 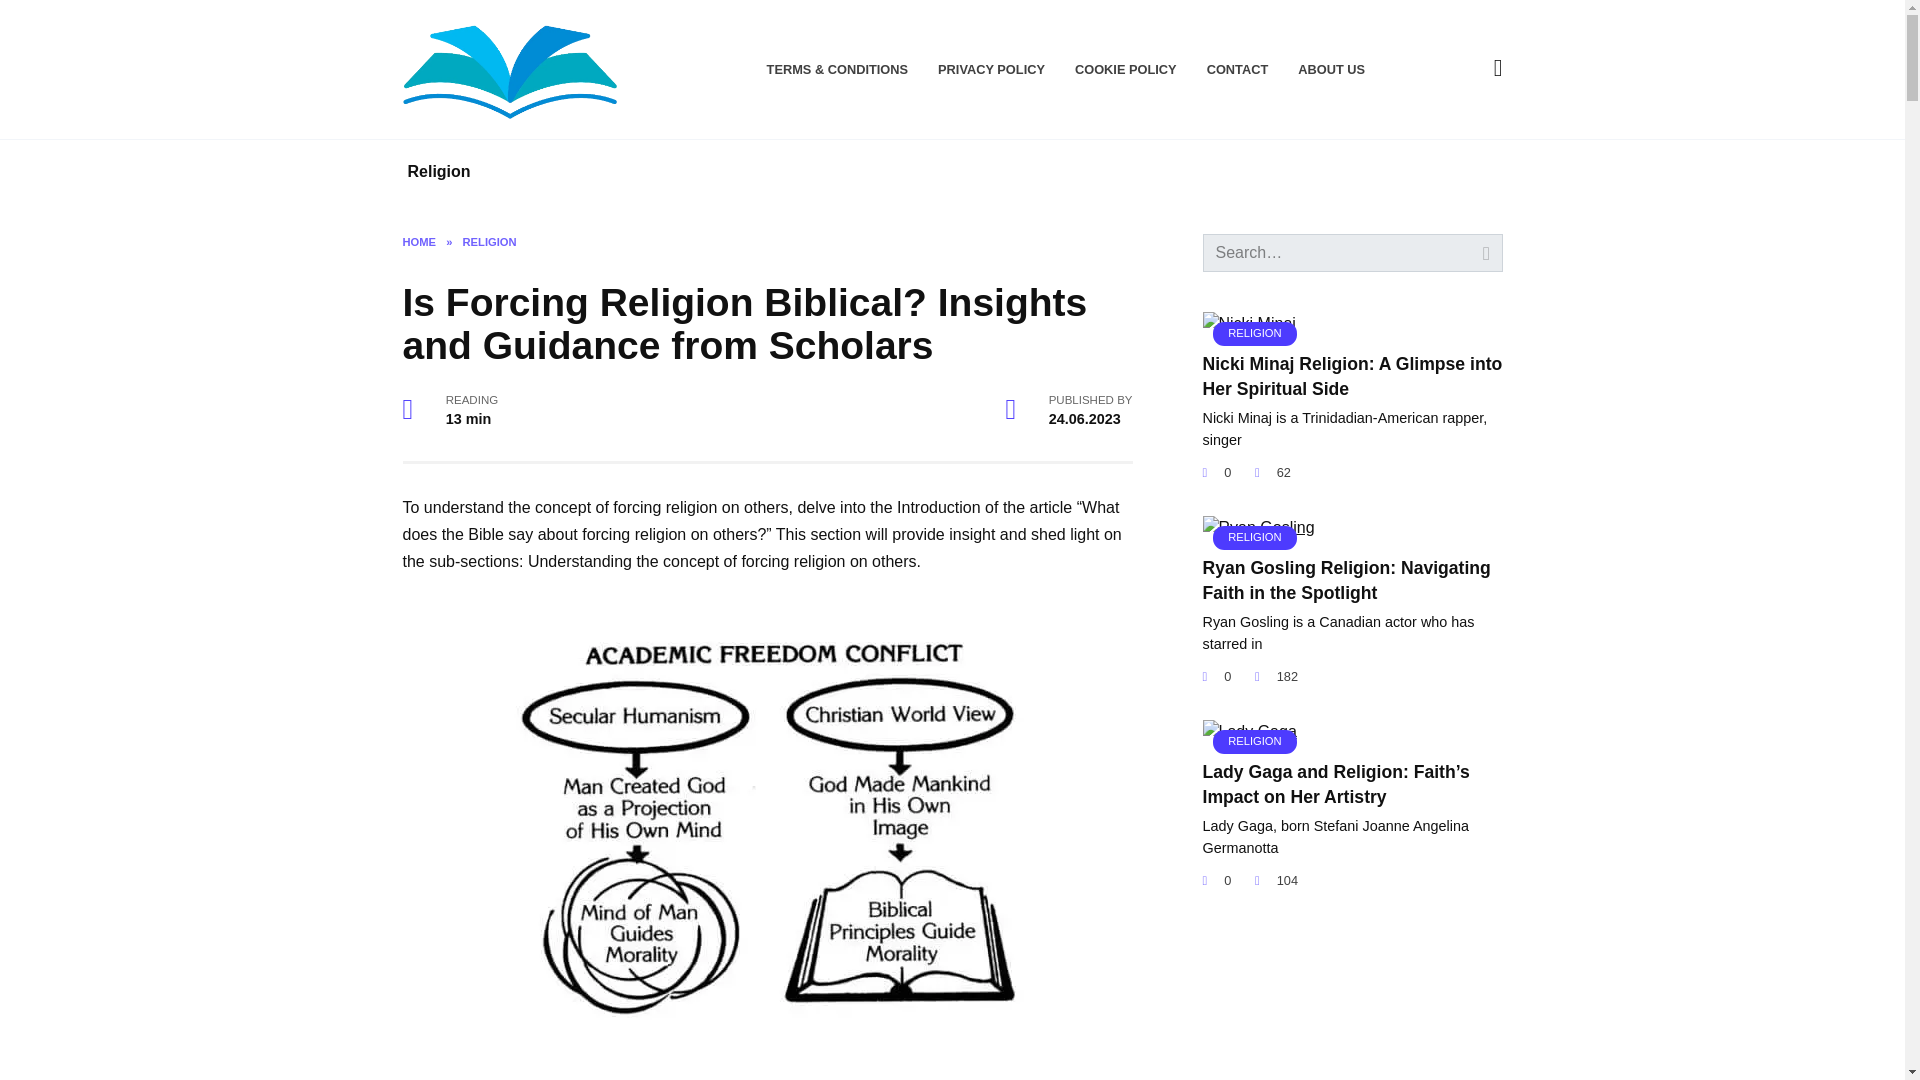 I want to click on Religion, so click(x=438, y=172).